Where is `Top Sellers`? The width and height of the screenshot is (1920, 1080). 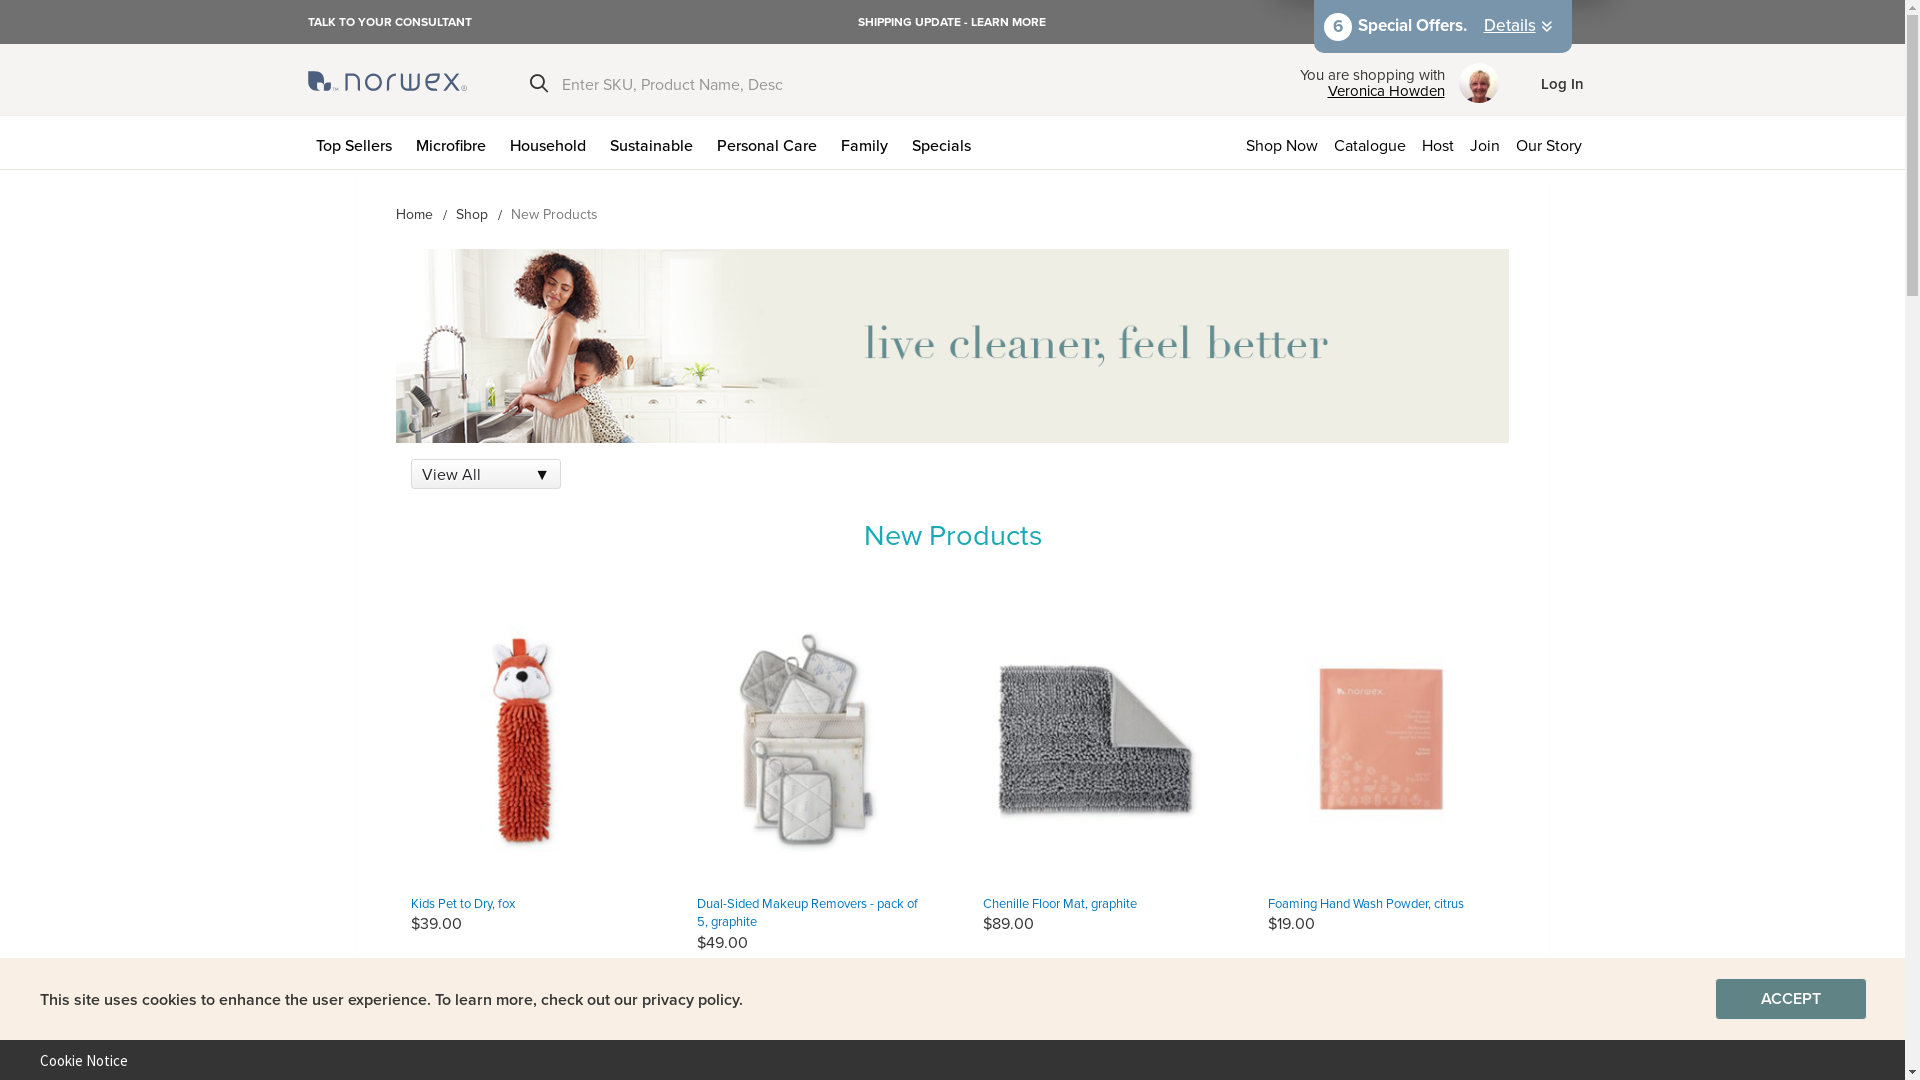
Top Sellers is located at coordinates (358, 142).